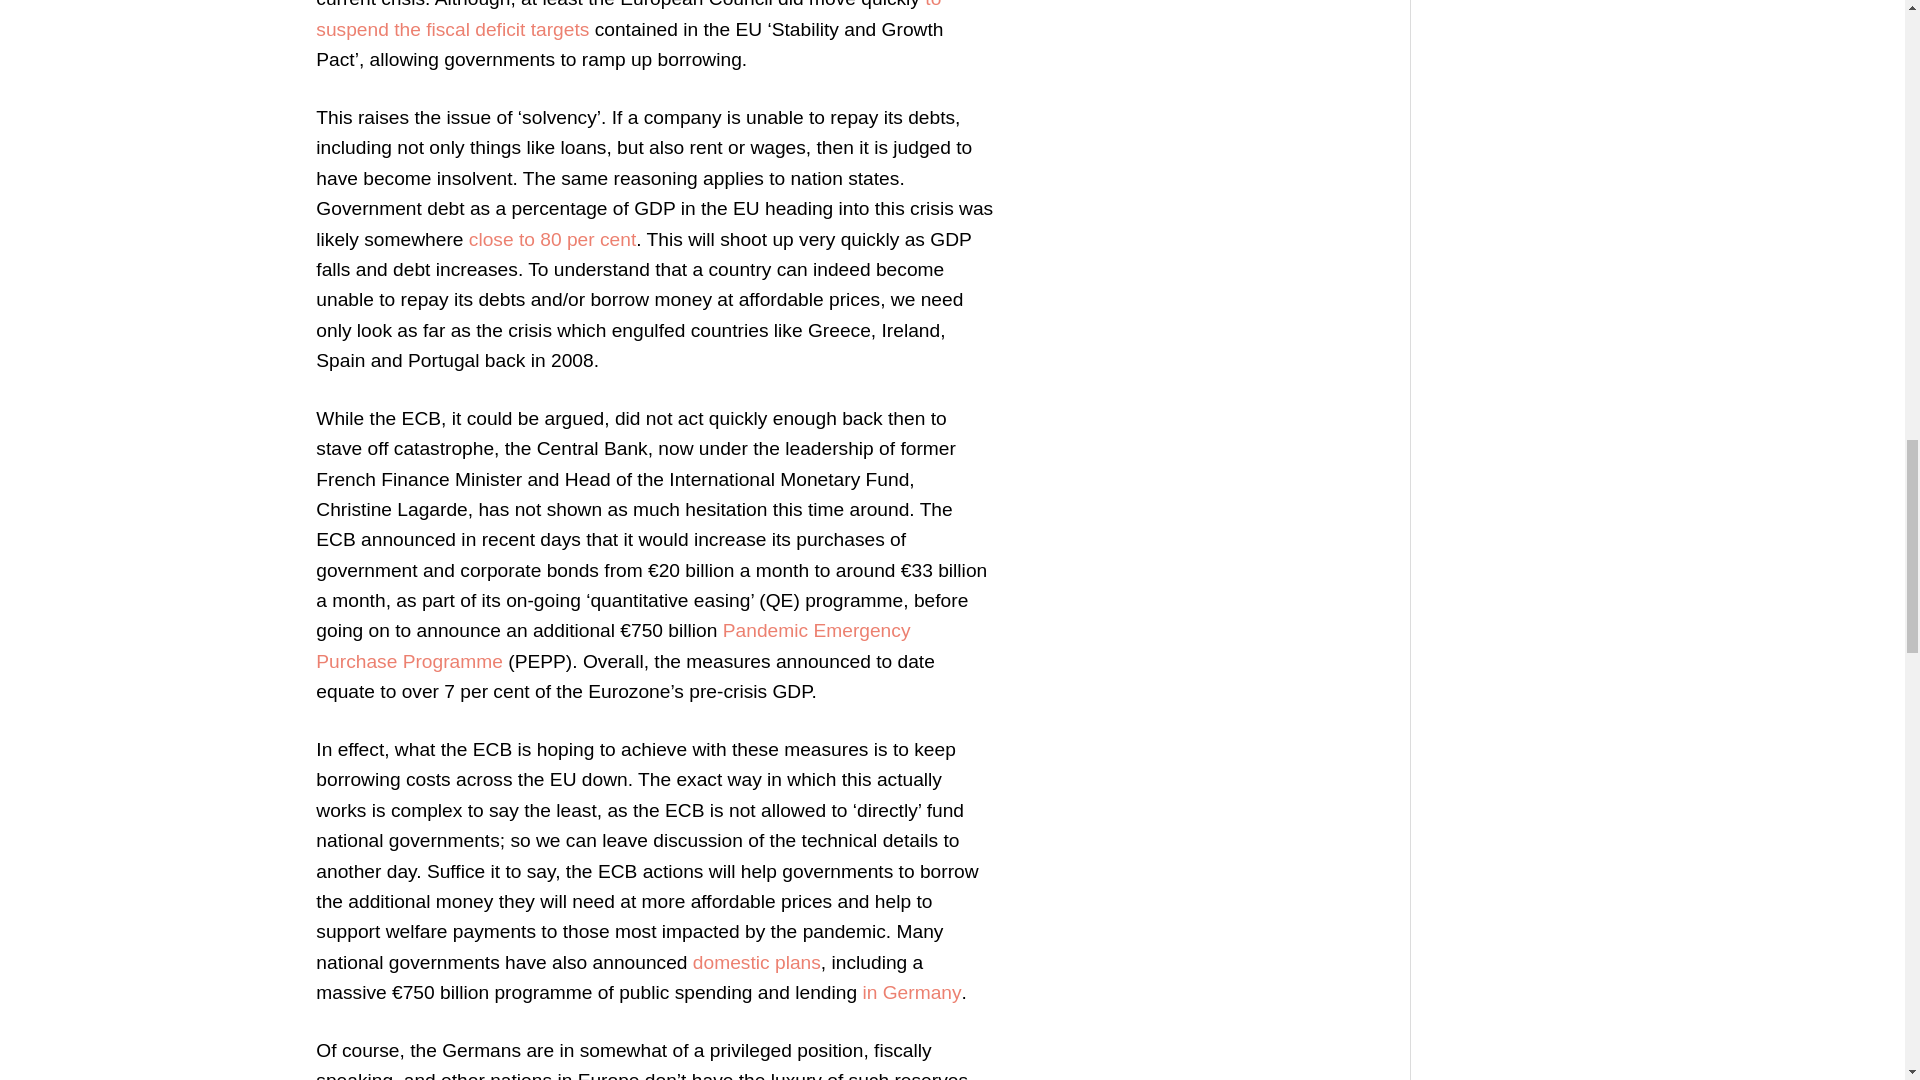 The height and width of the screenshot is (1080, 1920). What do you see at coordinates (613, 644) in the screenshot?
I see `Pandemic Emergency Purchase Programme` at bounding box center [613, 644].